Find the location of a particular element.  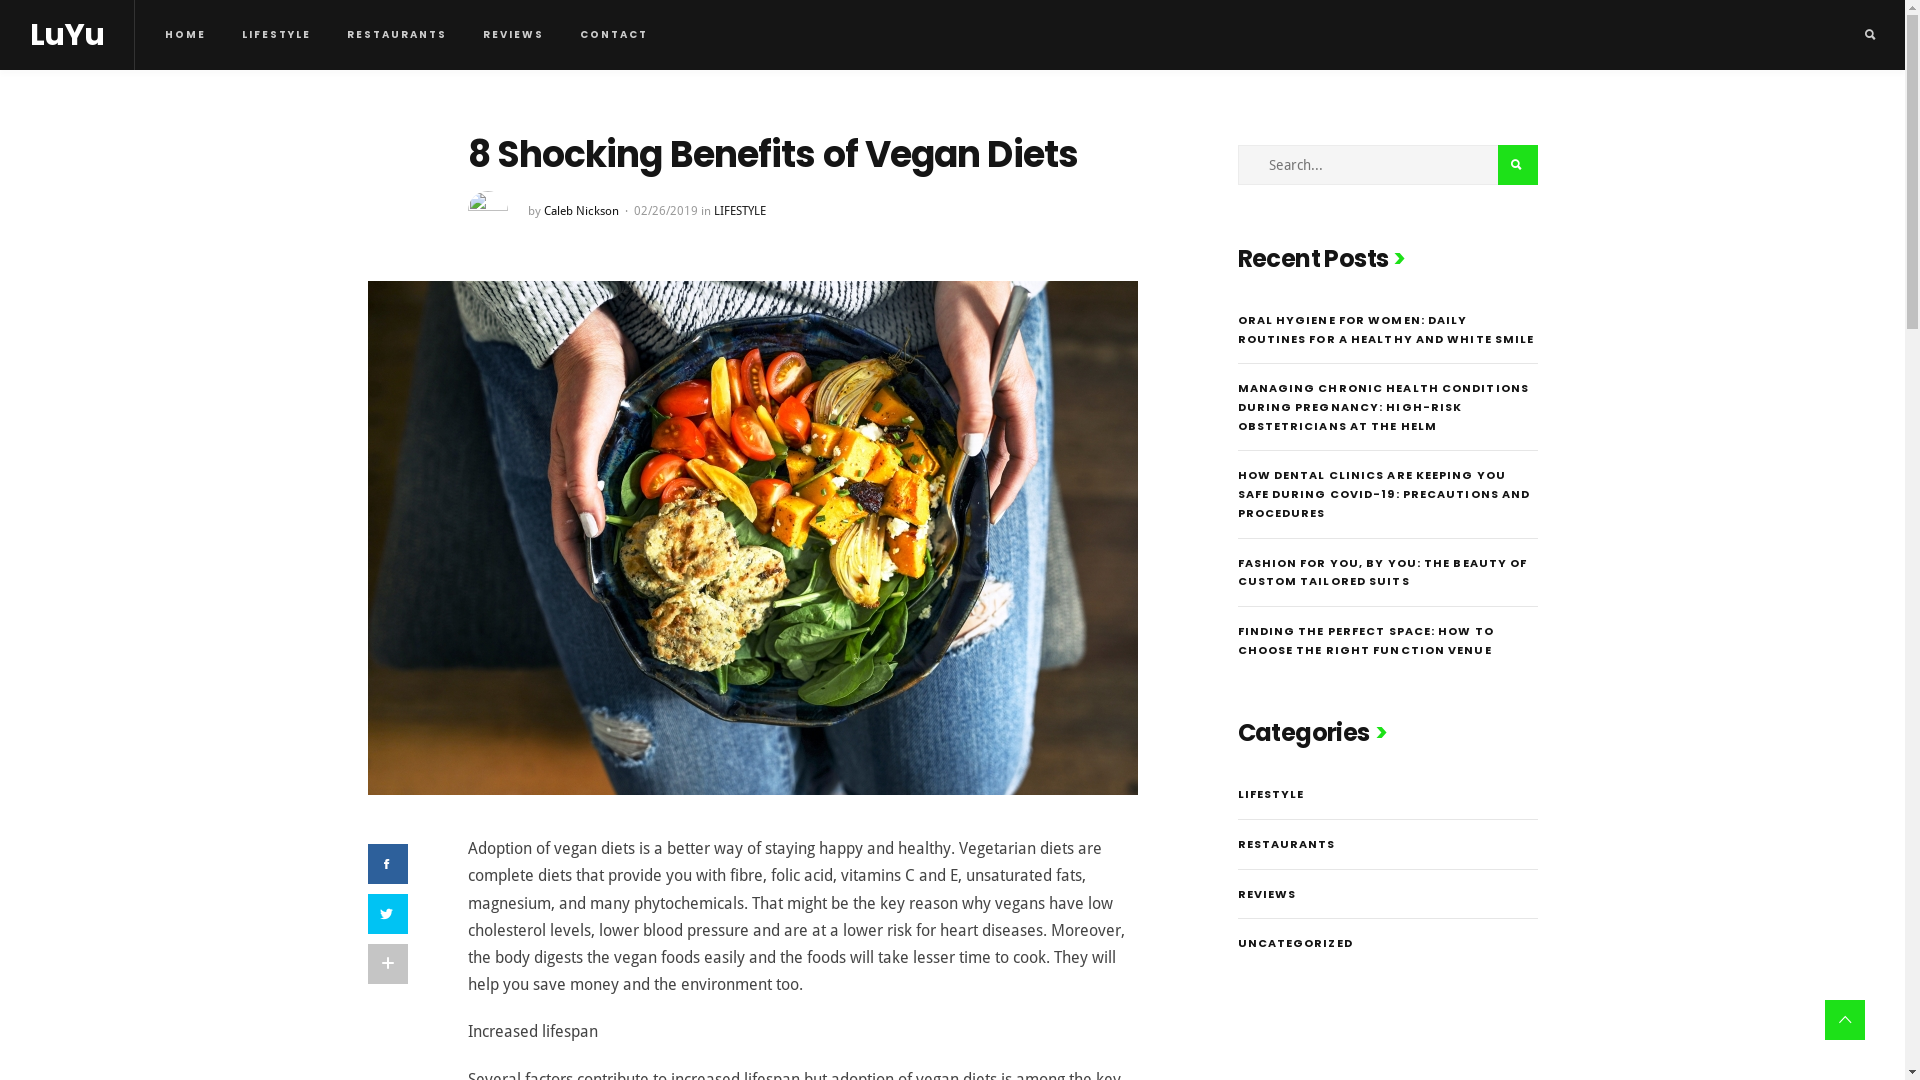

UNCATEGORIZED is located at coordinates (1296, 943).